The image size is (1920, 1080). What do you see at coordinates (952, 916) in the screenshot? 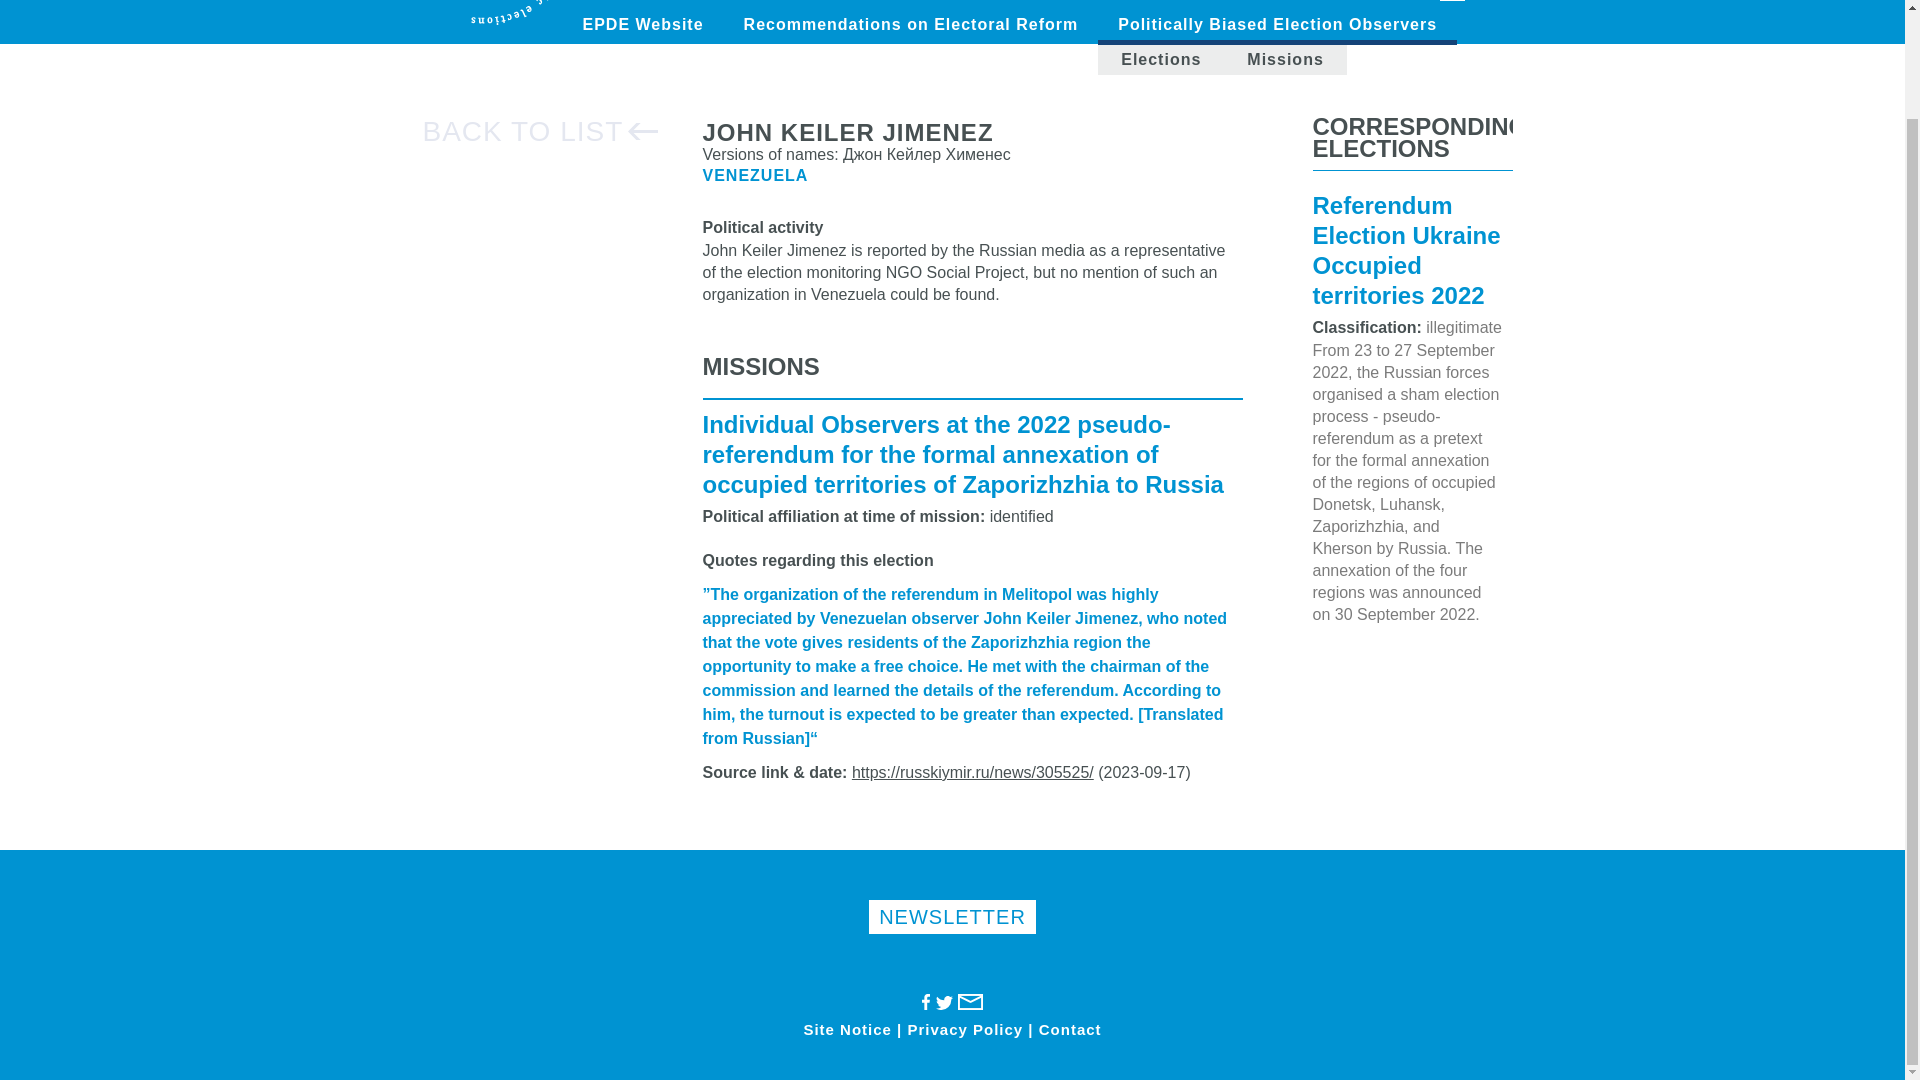
I see `NEWSLETTER` at bounding box center [952, 916].